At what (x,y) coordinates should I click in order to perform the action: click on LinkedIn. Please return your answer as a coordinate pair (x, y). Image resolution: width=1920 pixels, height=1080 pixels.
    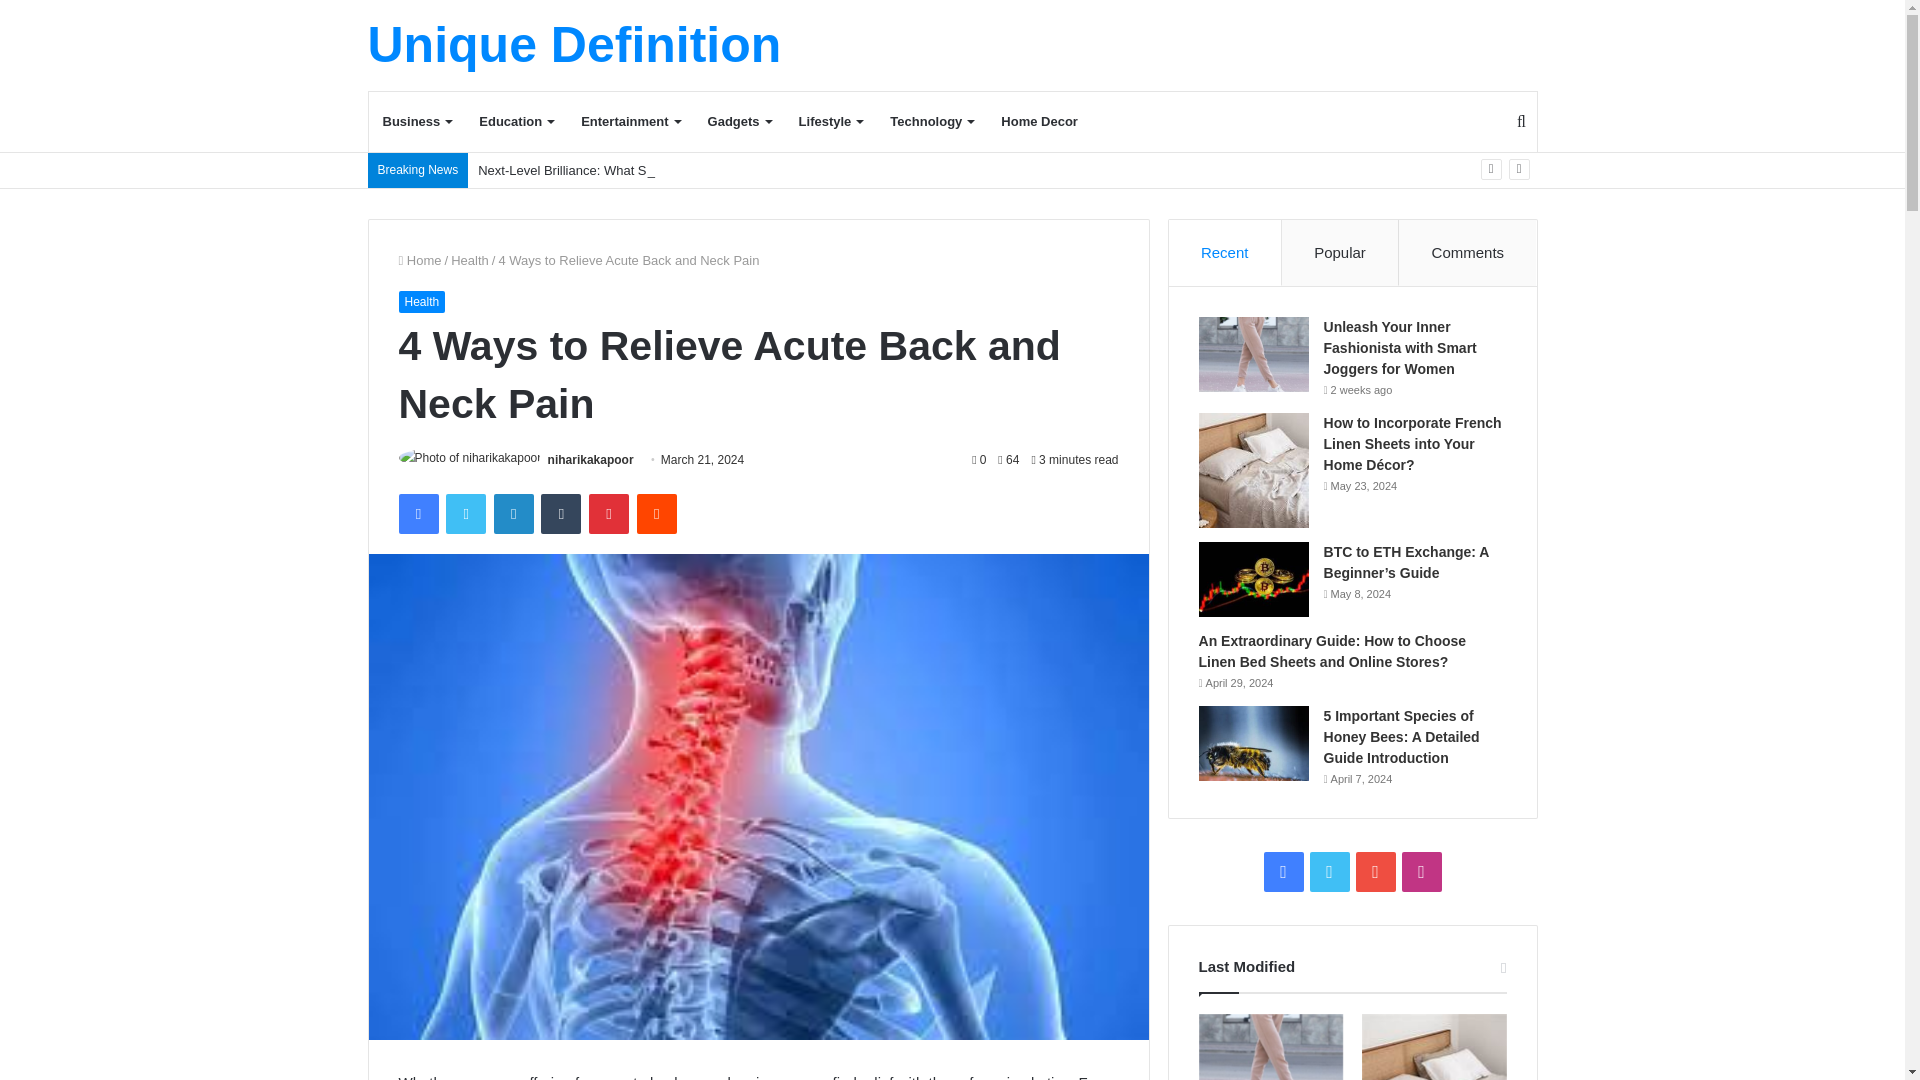
    Looking at the image, I should click on (513, 513).